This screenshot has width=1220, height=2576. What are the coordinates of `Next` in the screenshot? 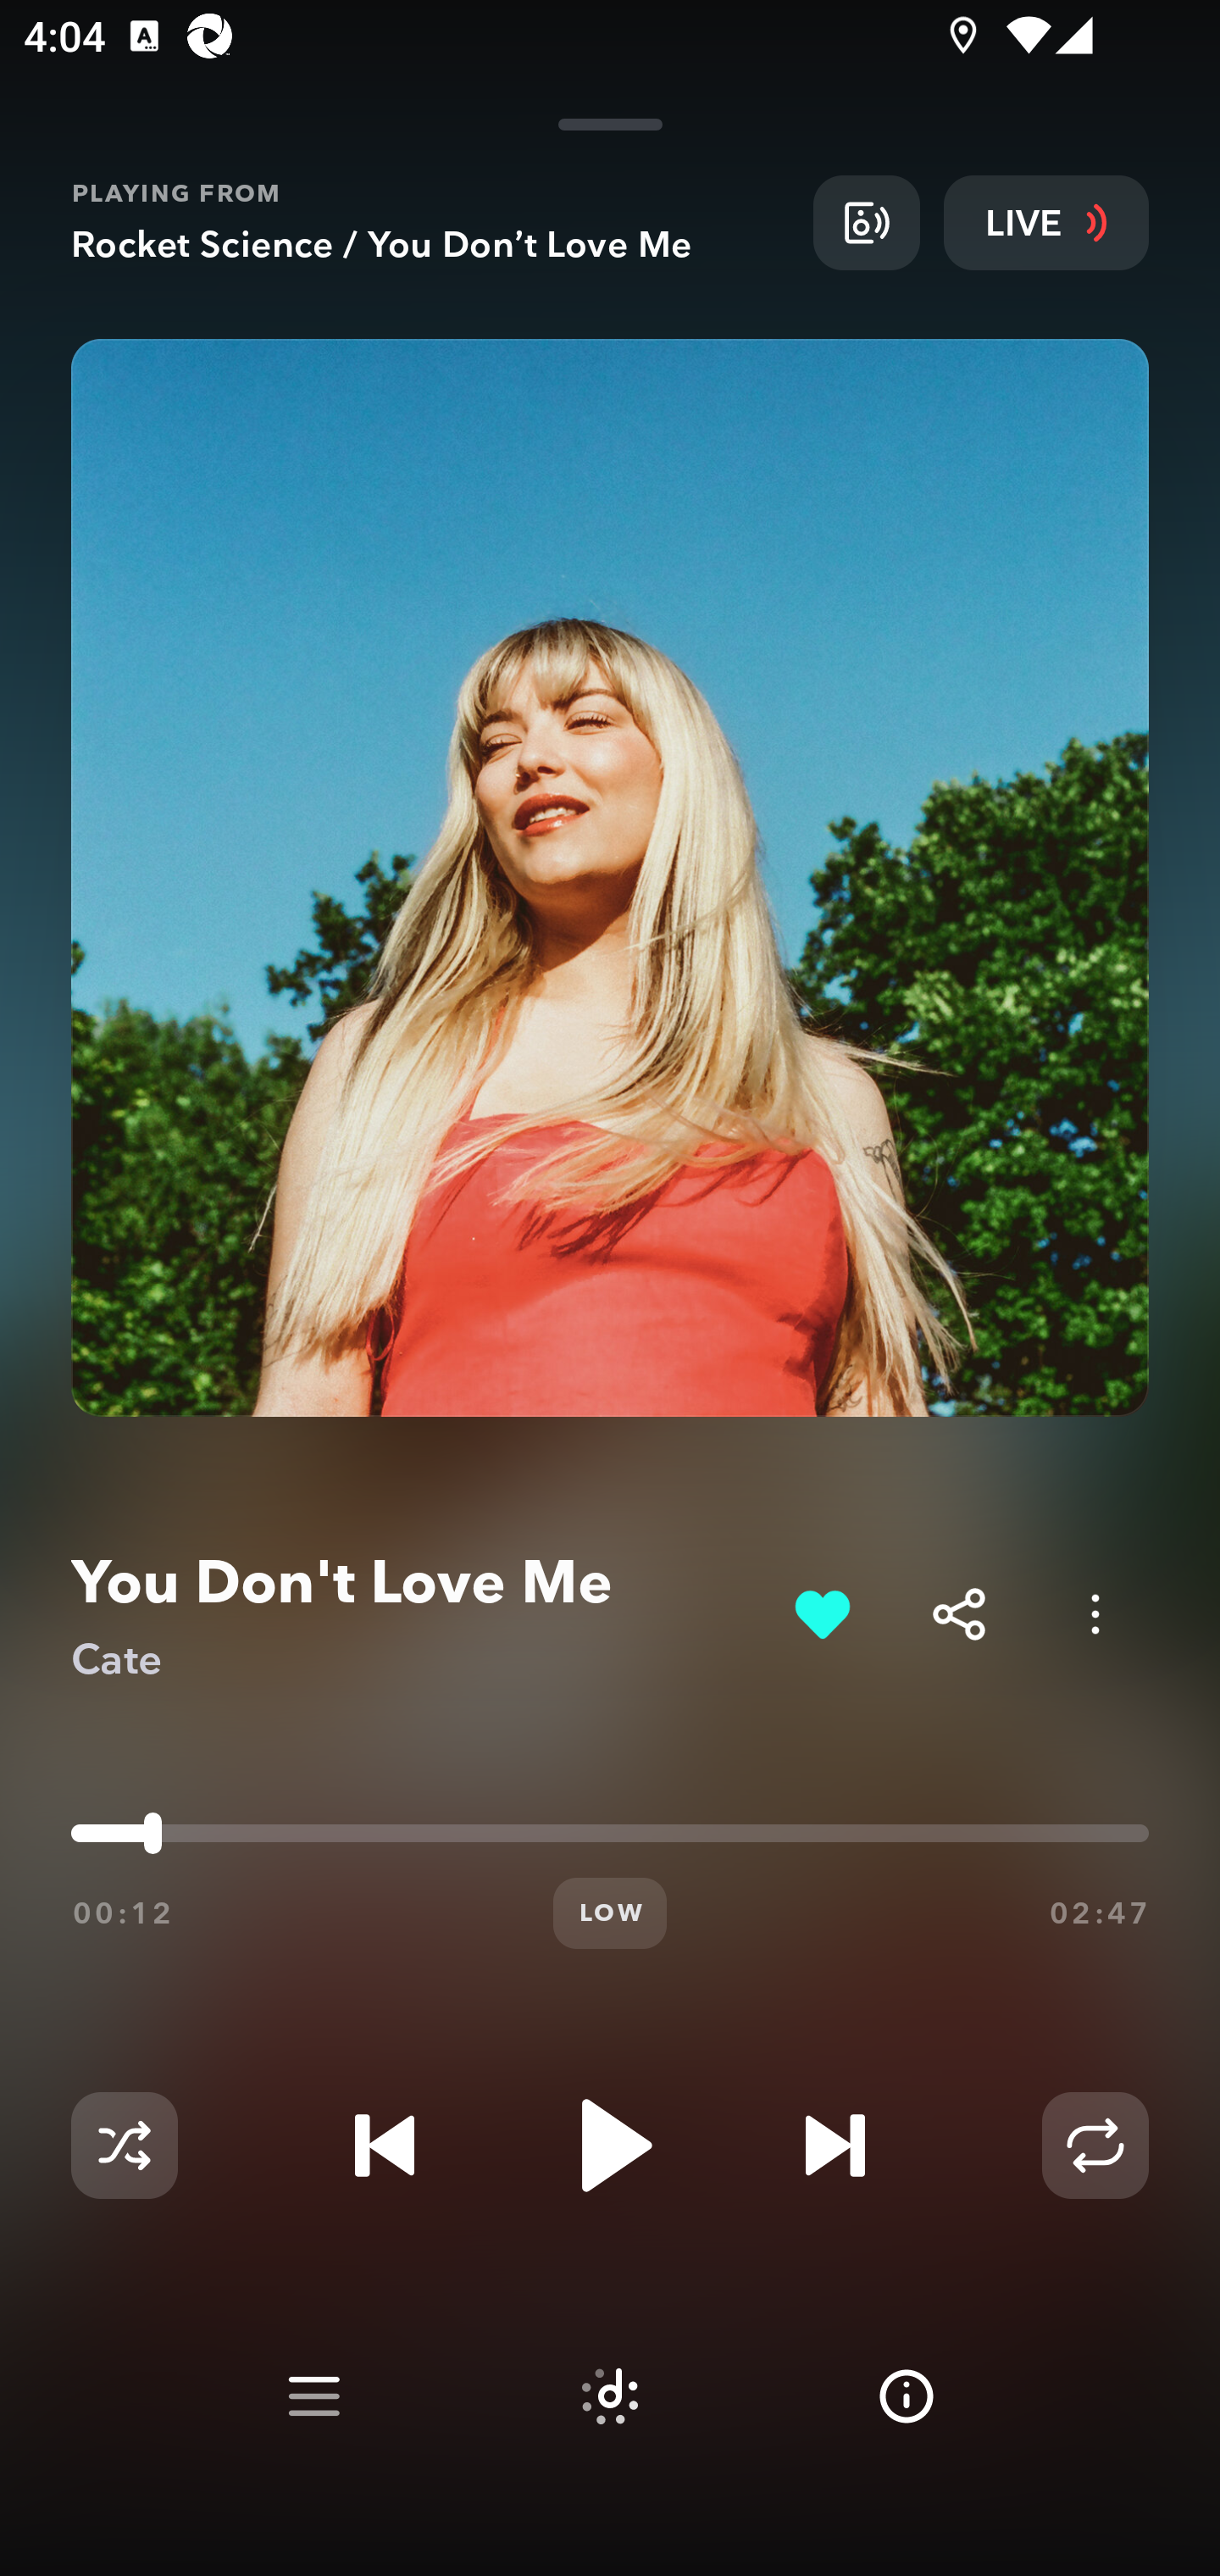 It's located at (835, 2146).